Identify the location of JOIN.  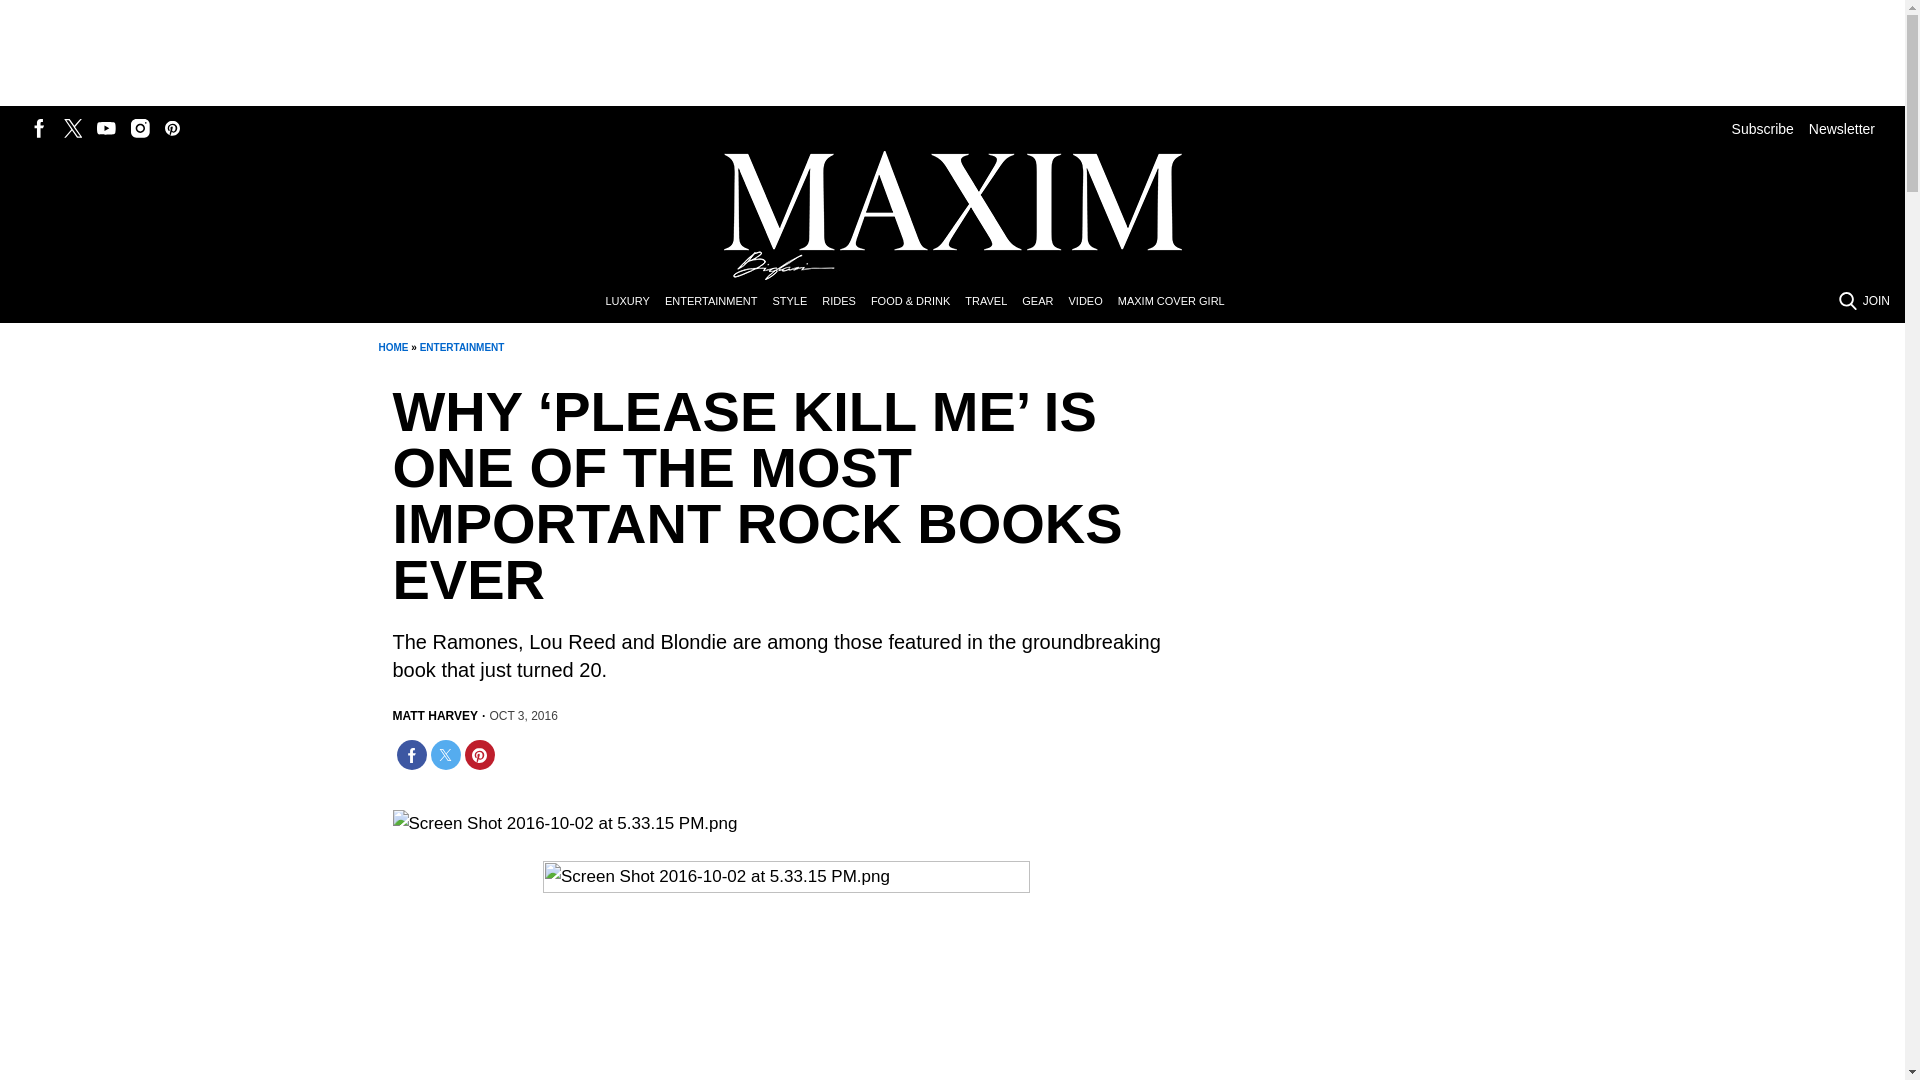
(1876, 300).